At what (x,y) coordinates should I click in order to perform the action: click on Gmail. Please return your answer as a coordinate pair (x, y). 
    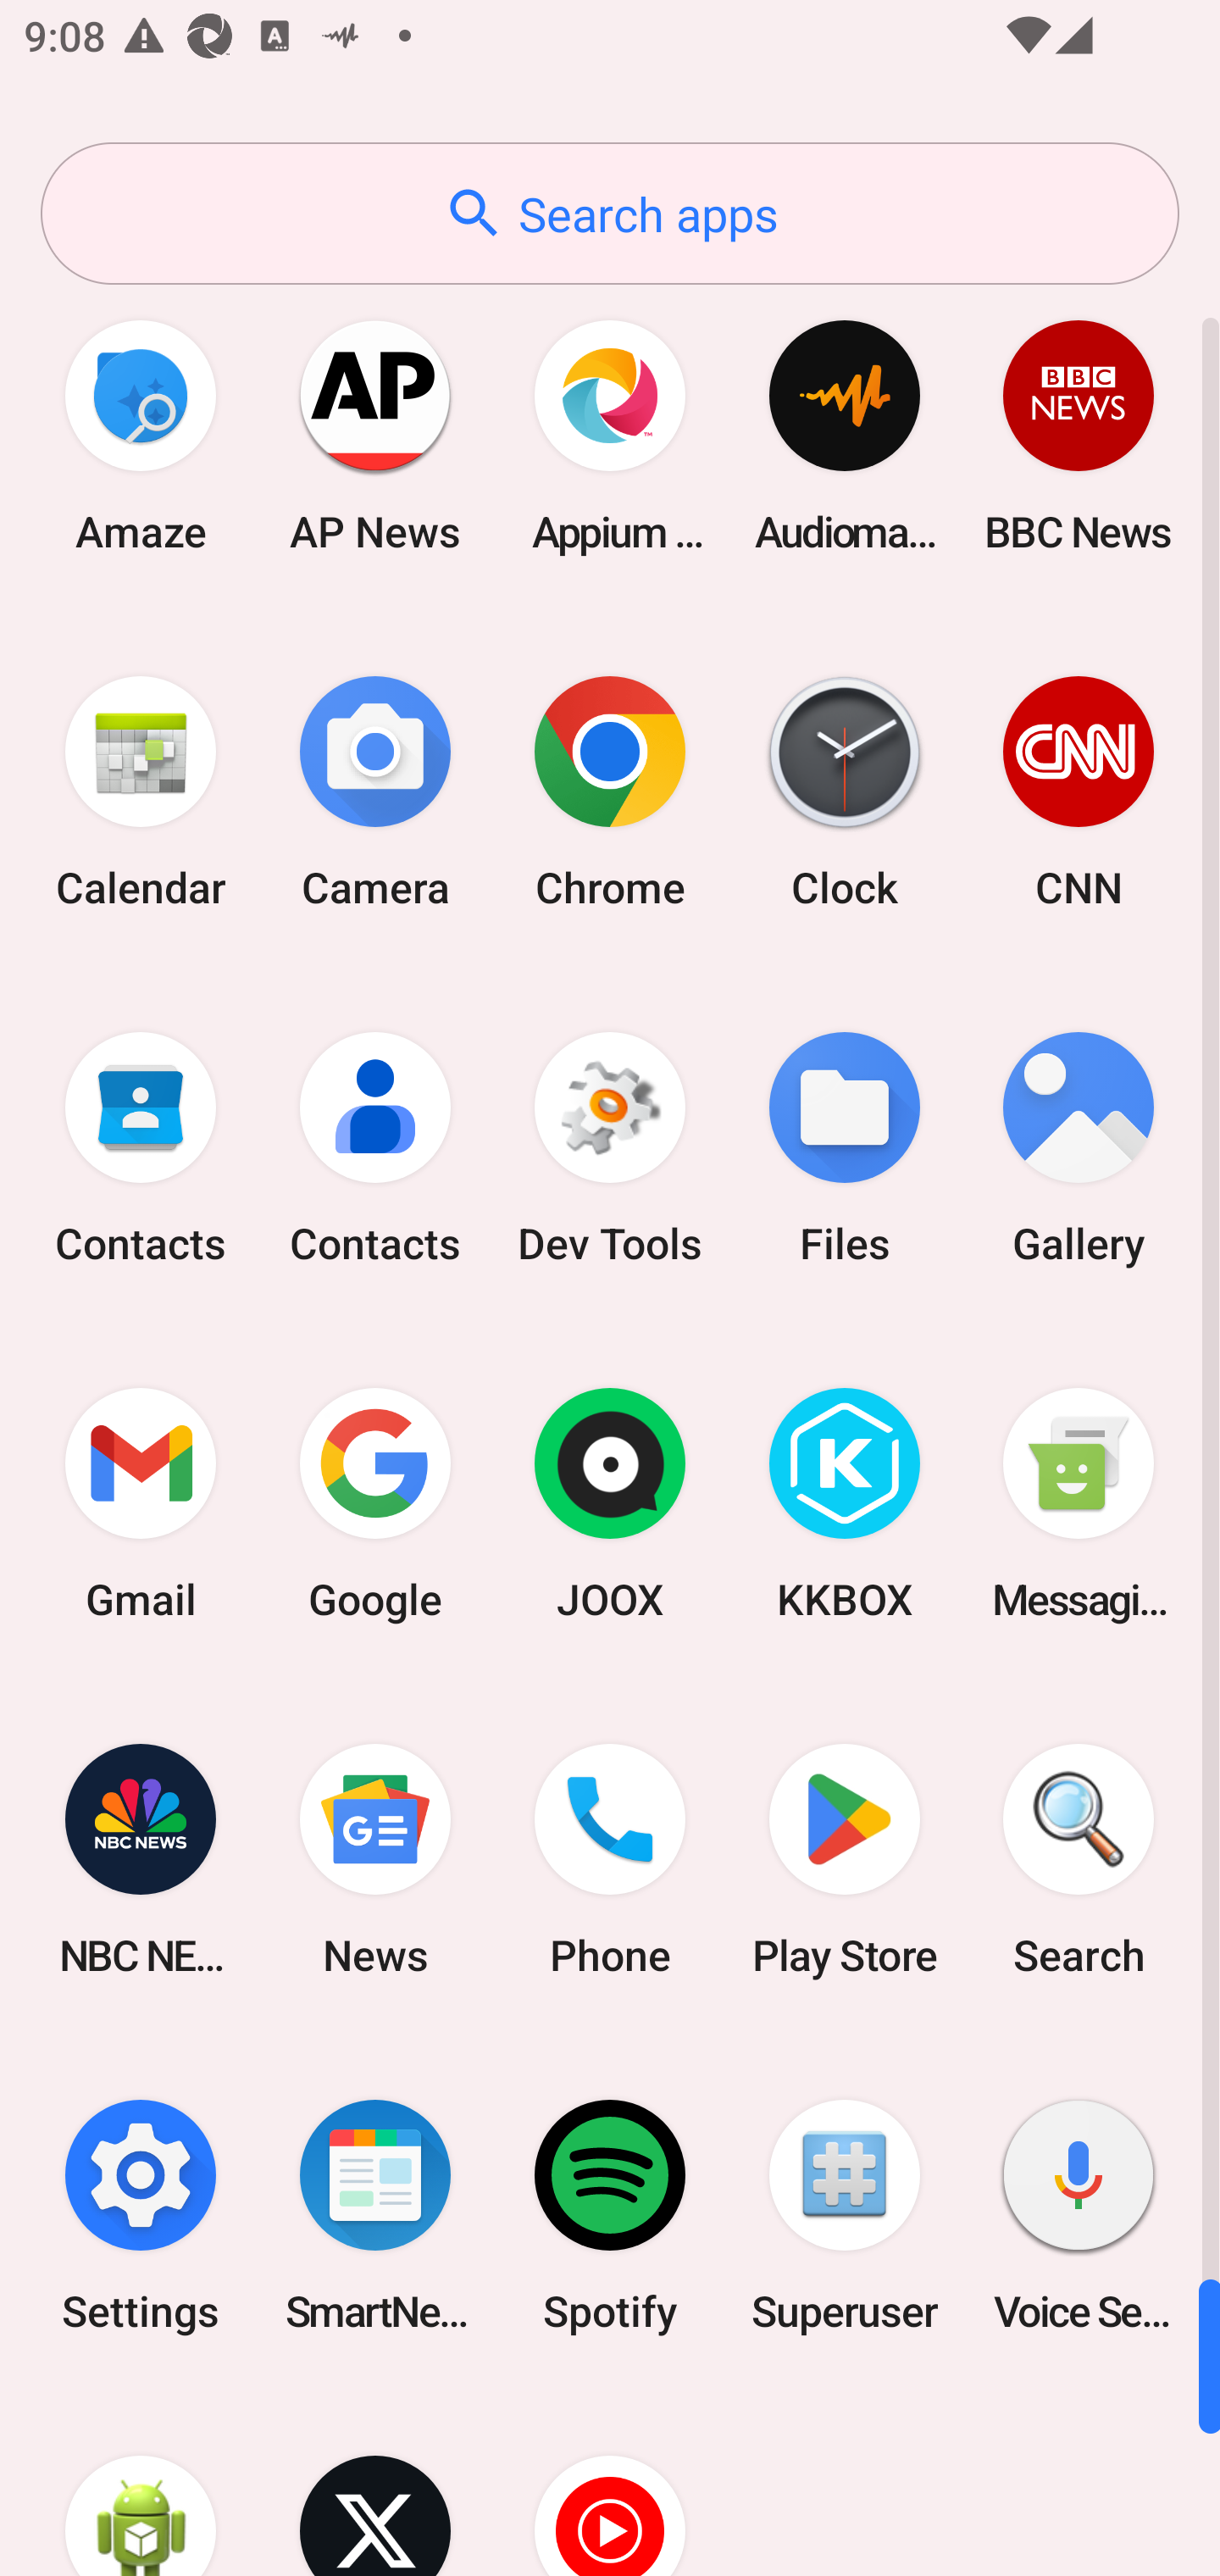
    Looking at the image, I should click on (141, 1504).